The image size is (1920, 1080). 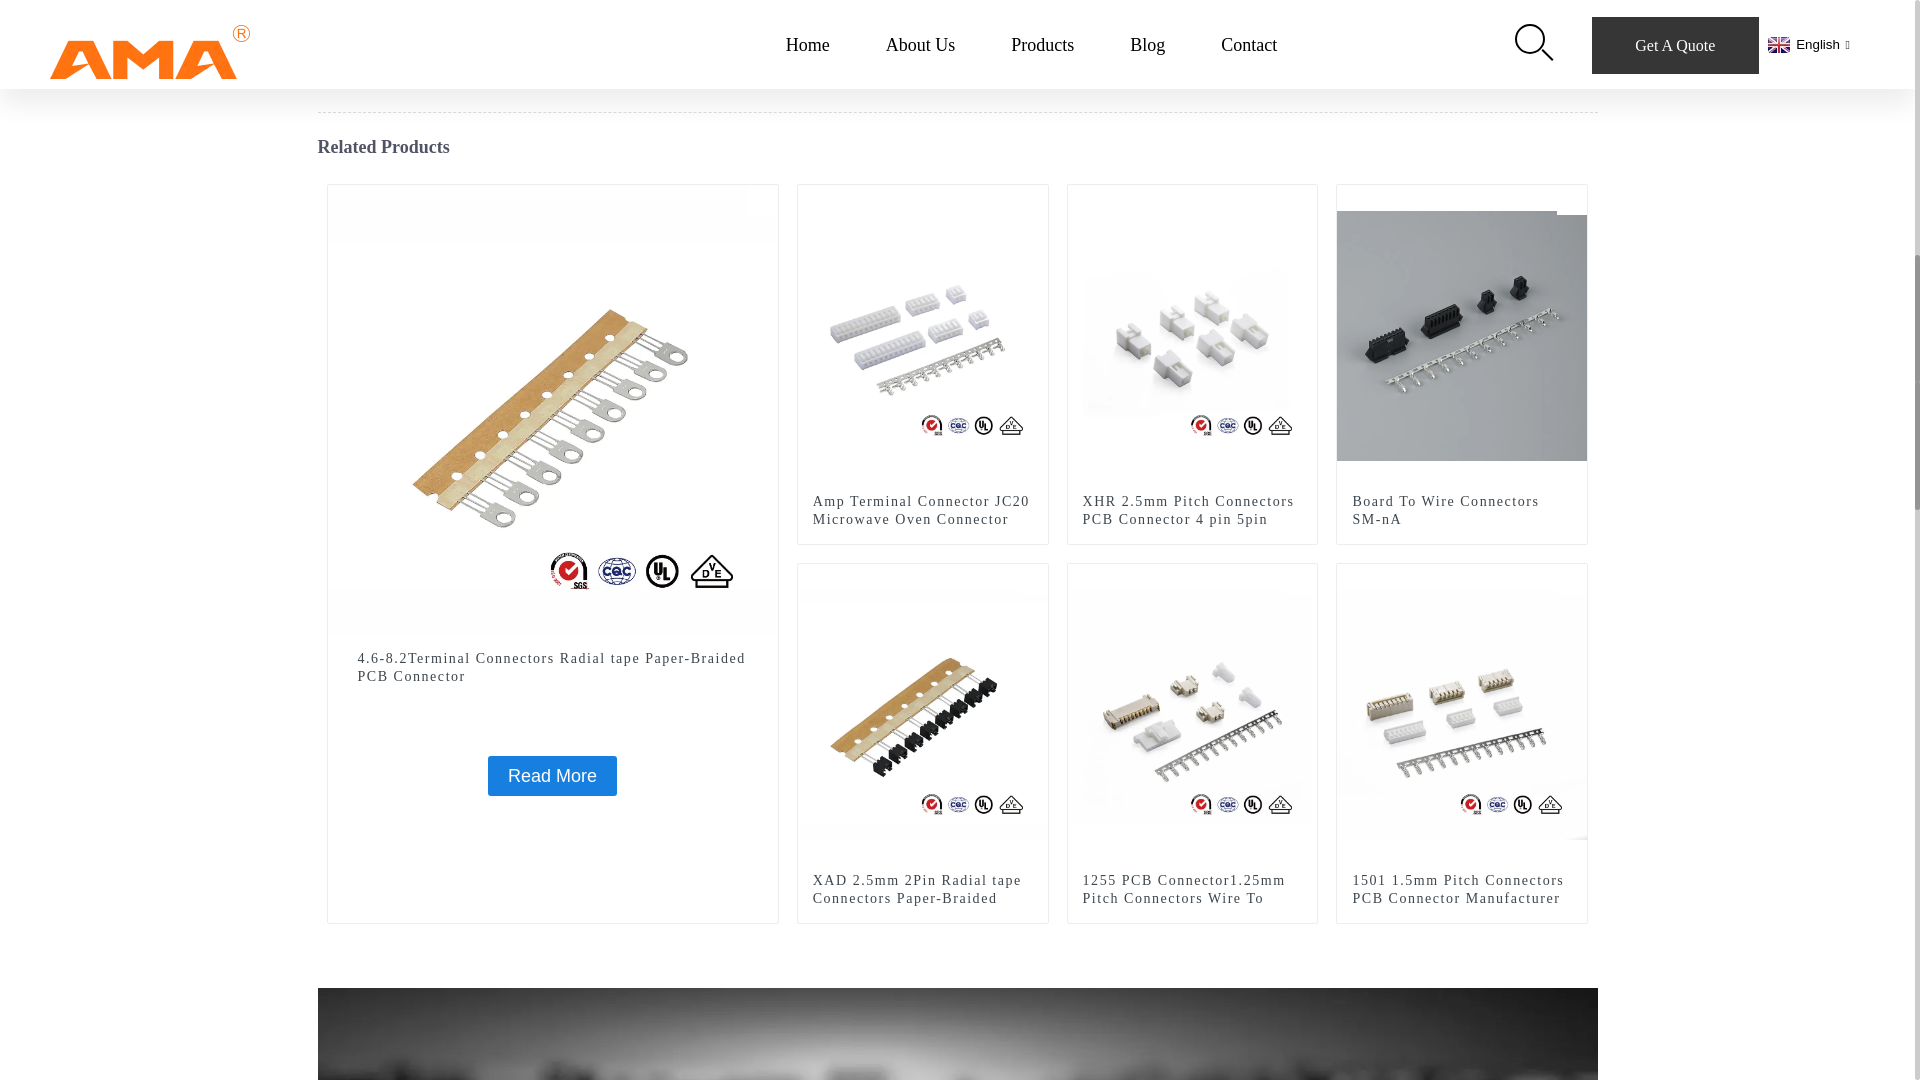 What do you see at coordinates (1302, 199) in the screenshot?
I see `XHR 2.5mm Pitch Connectors` at bounding box center [1302, 199].